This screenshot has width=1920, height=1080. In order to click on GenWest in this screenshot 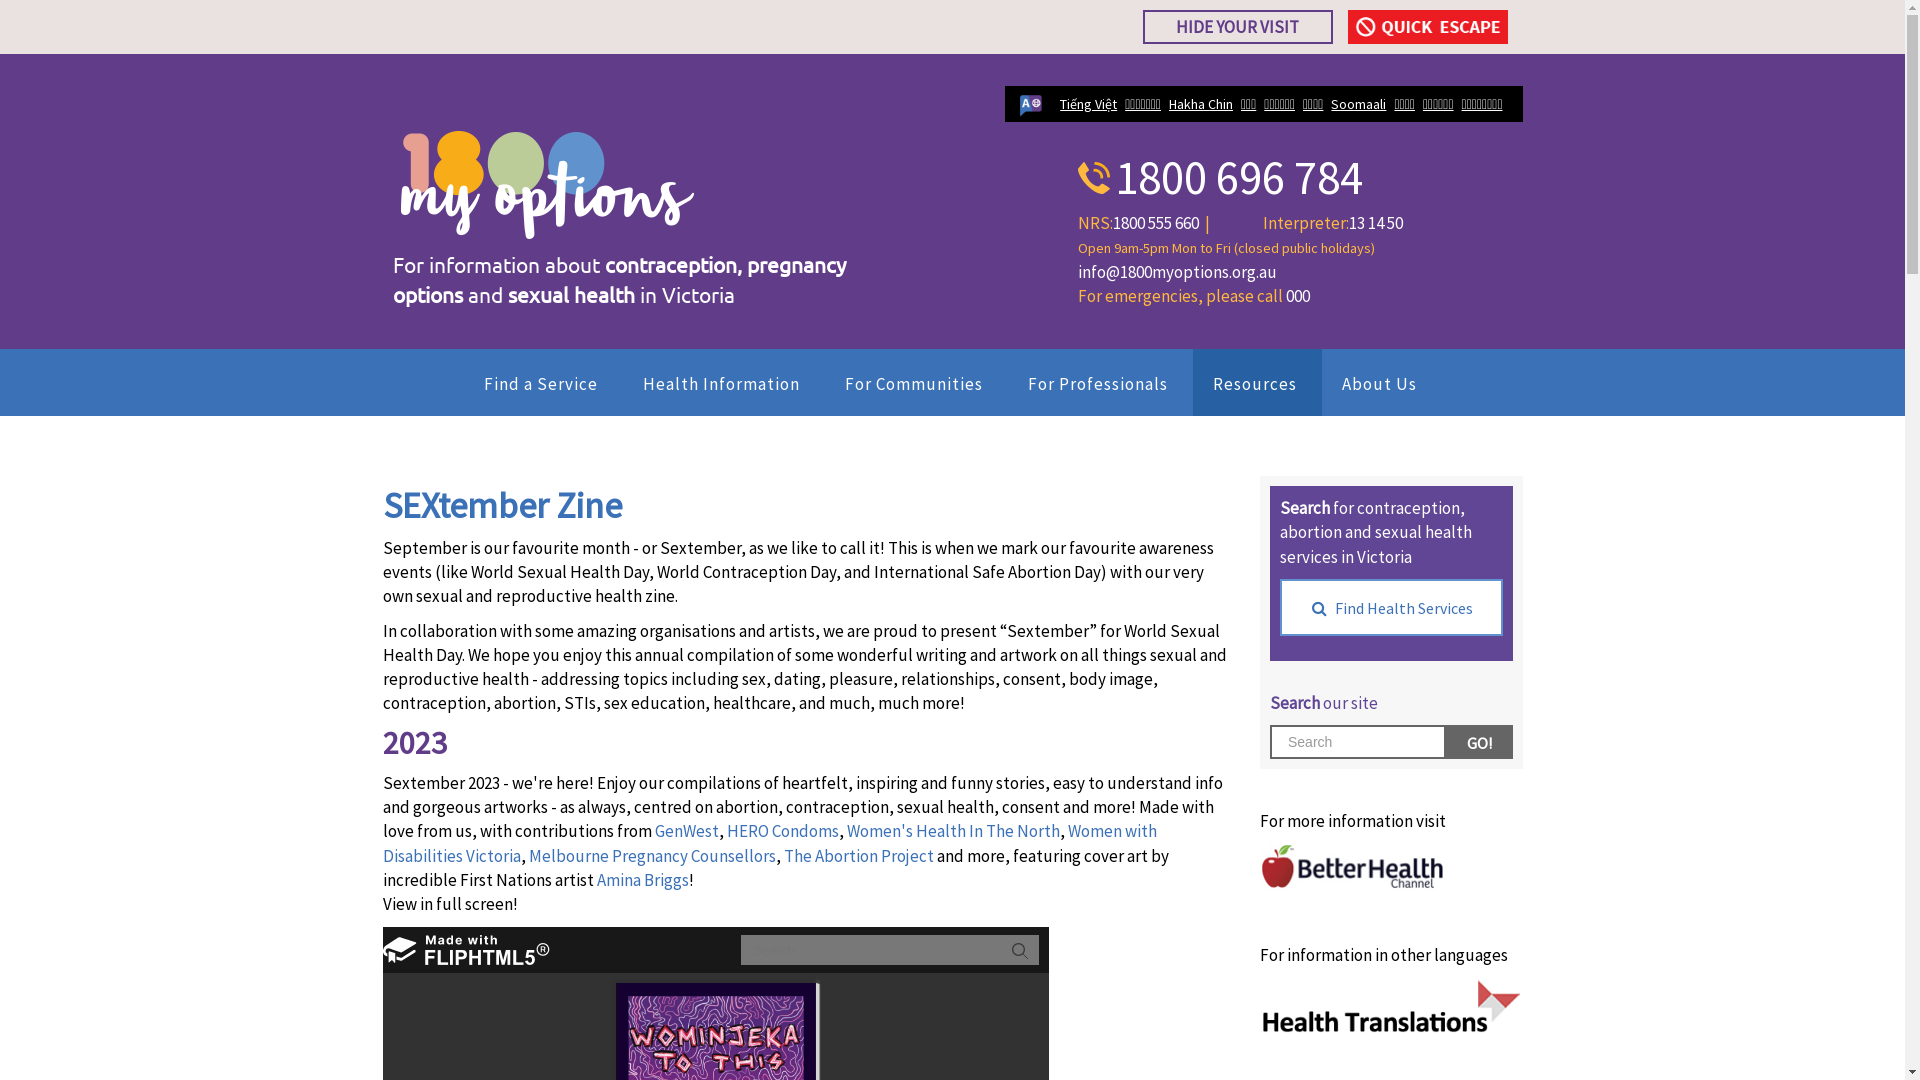, I will do `click(686, 831)`.